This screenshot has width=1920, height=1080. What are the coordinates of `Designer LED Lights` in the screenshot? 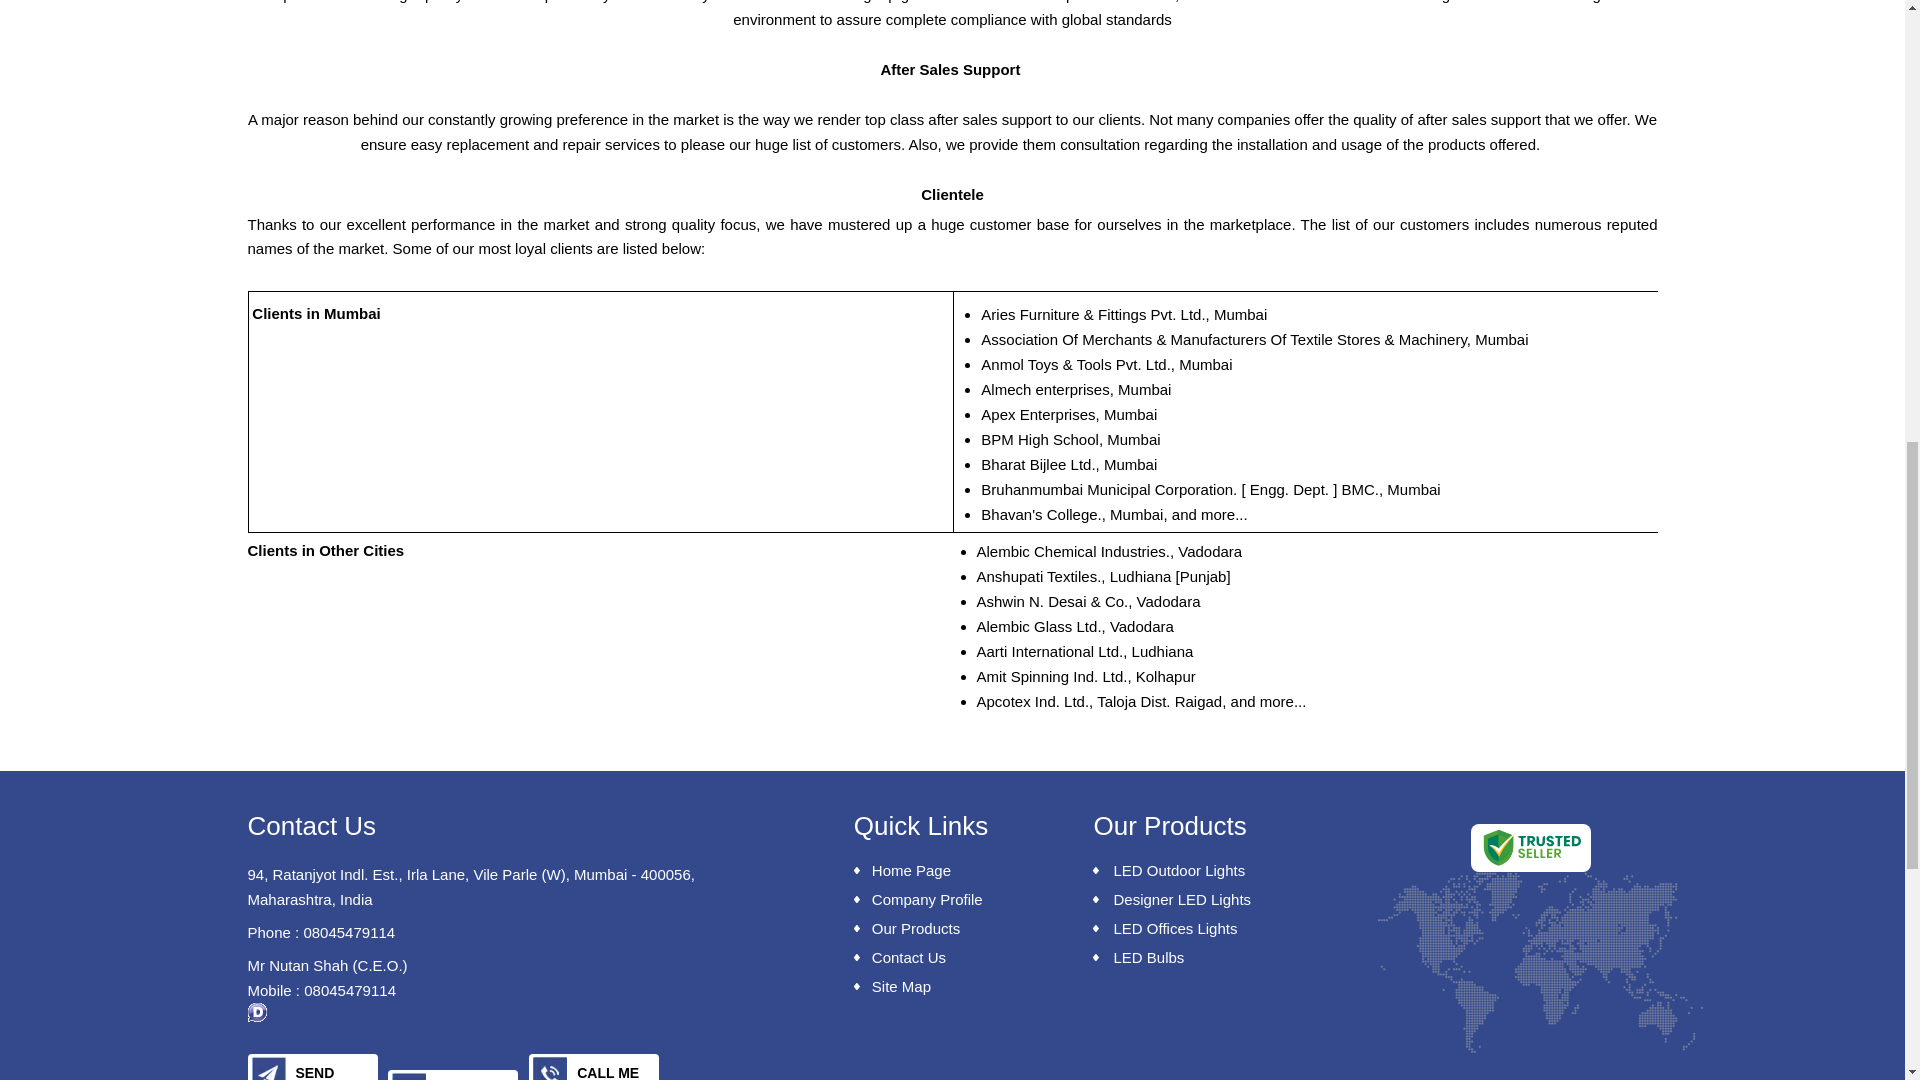 It's located at (1233, 900).